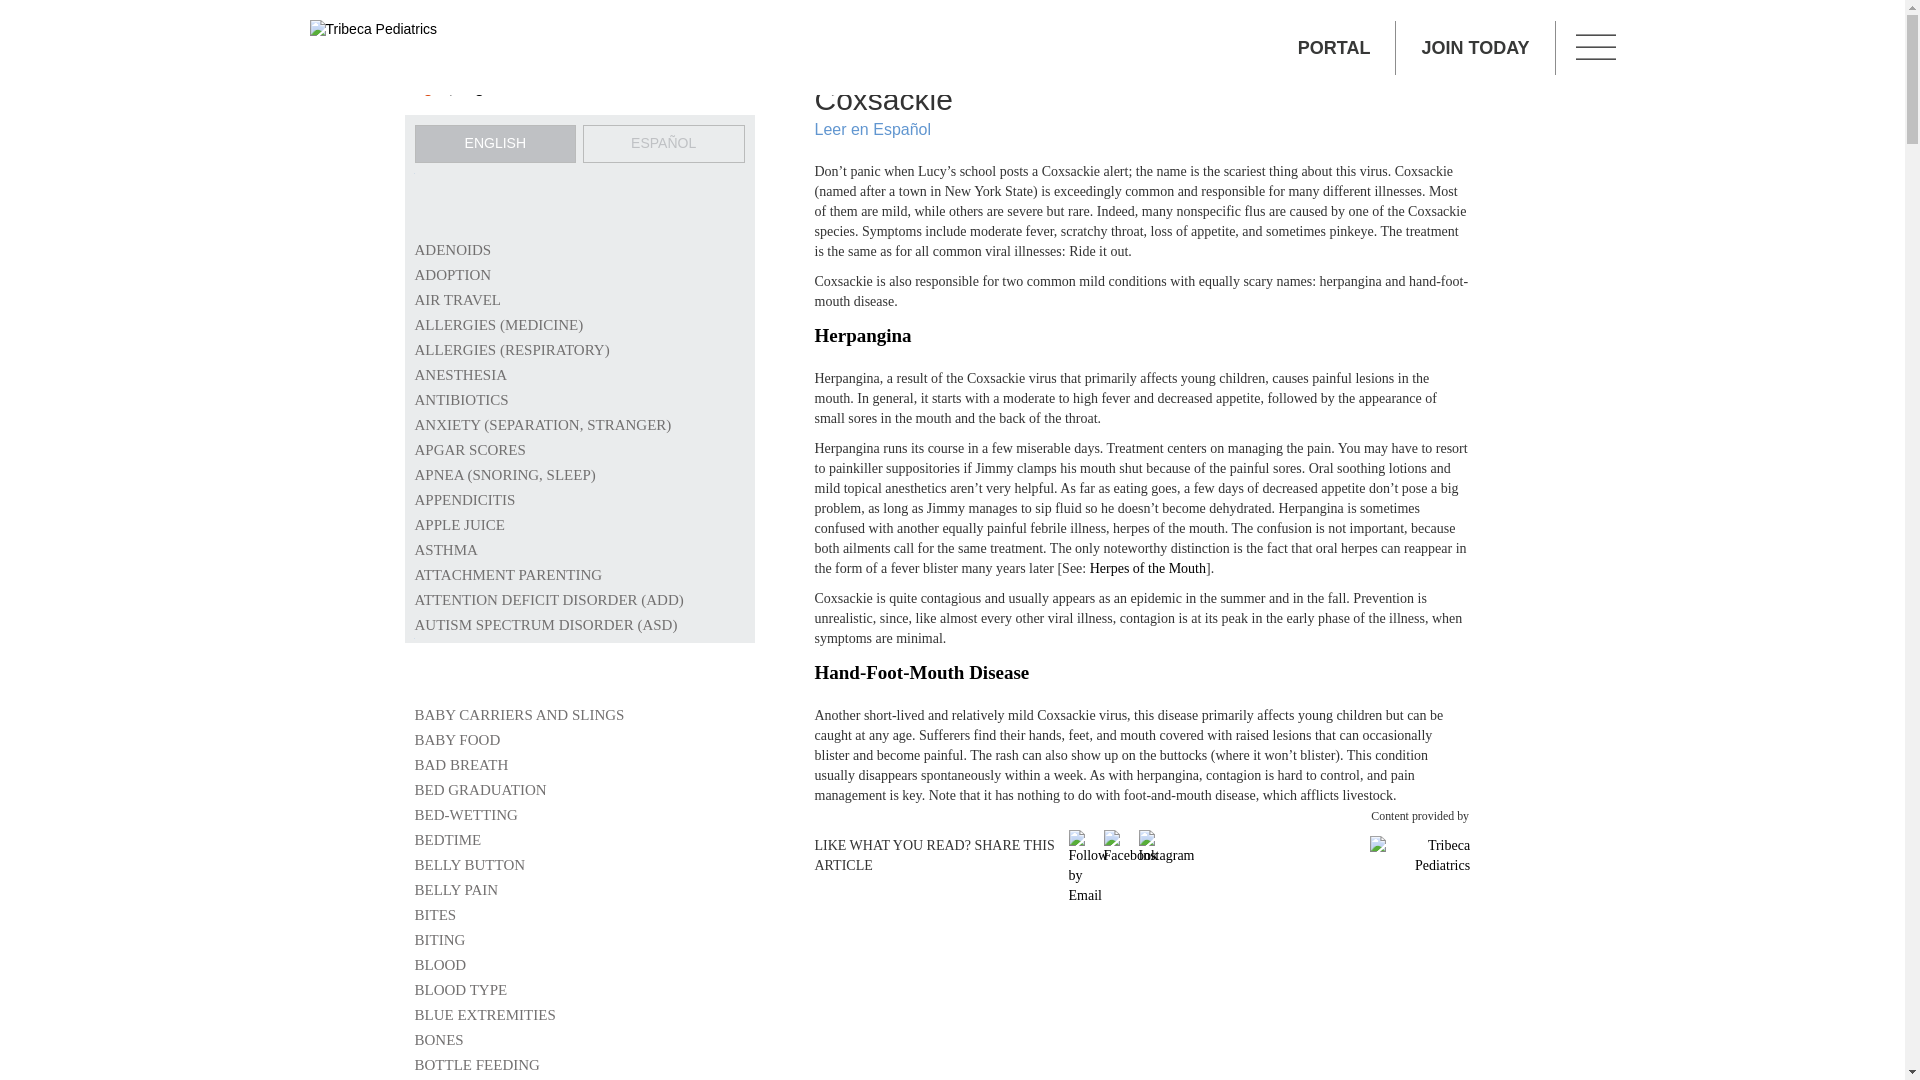  What do you see at coordinates (464, 500) in the screenshot?
I see `APPENDICITIS` at bounding box center [464, 500].